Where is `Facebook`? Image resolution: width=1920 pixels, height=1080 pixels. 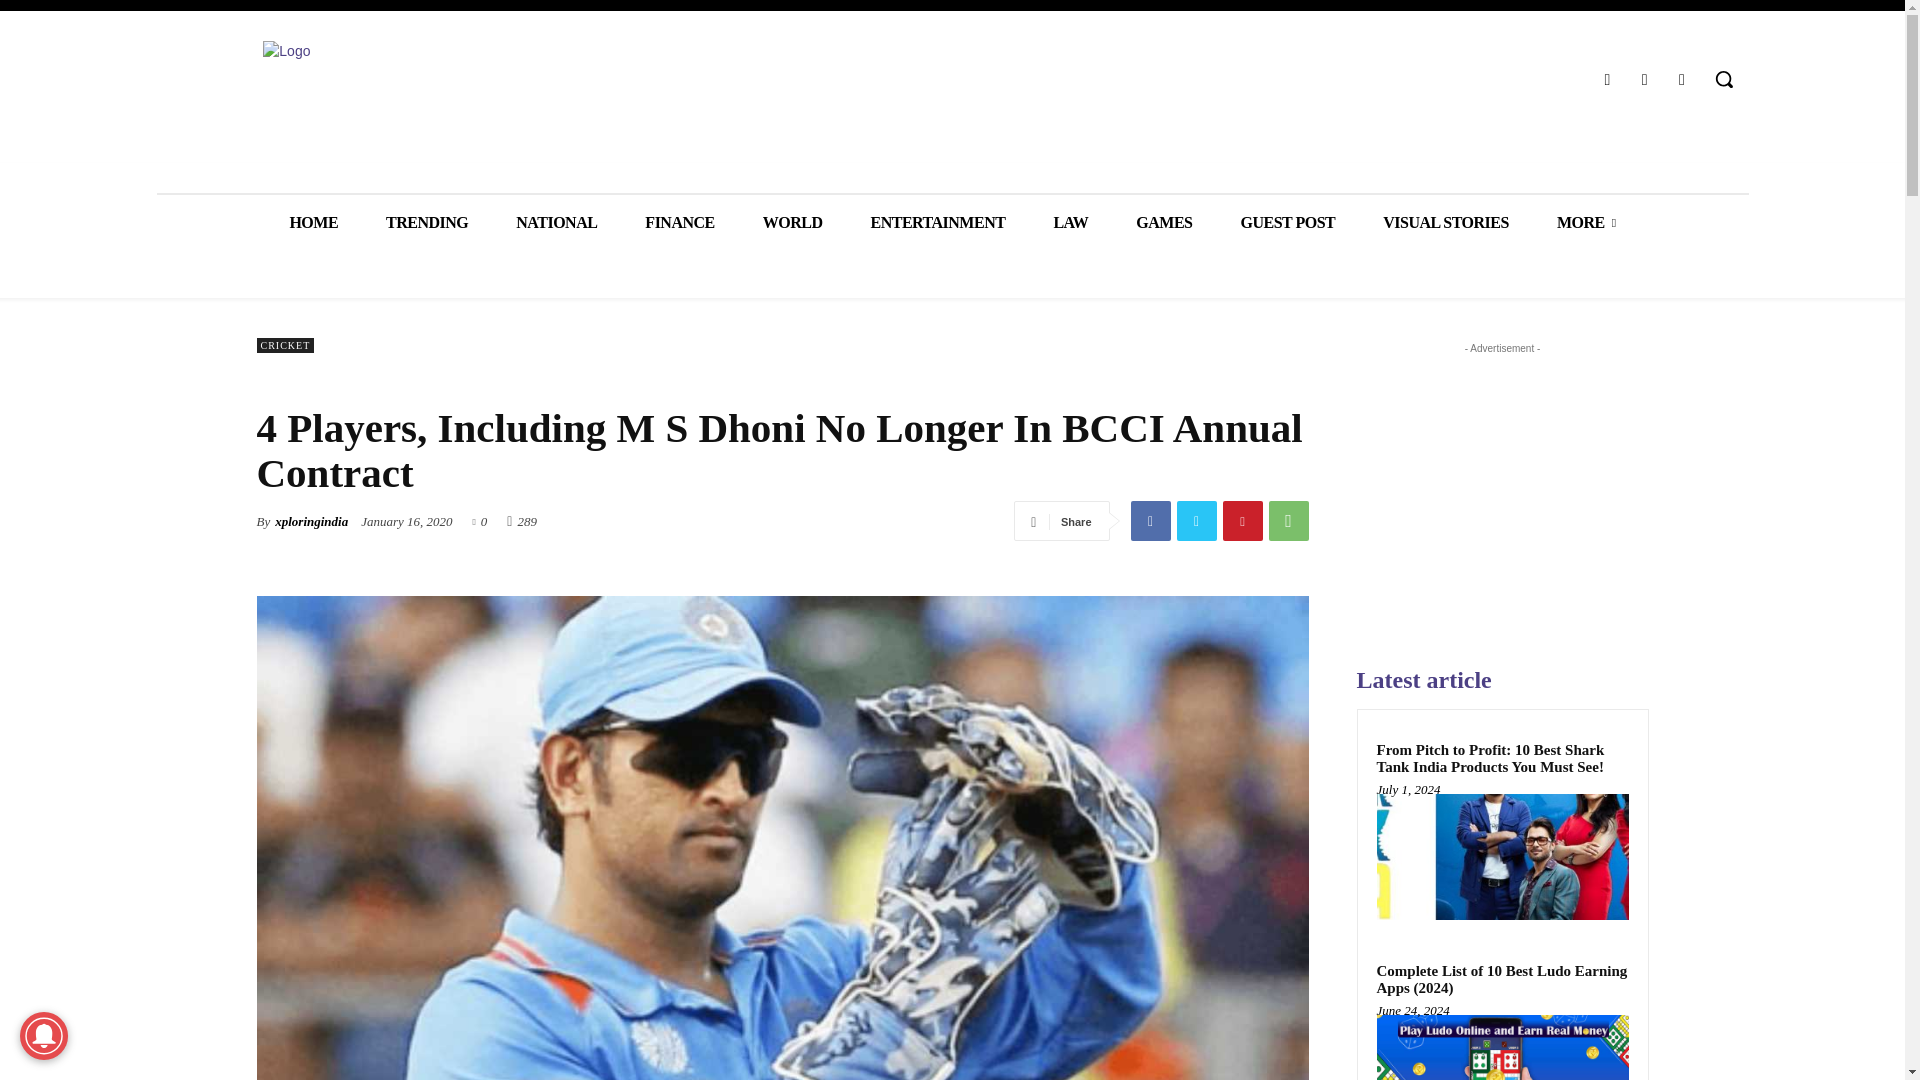 Facebook is located at coordinates (1150, 521).